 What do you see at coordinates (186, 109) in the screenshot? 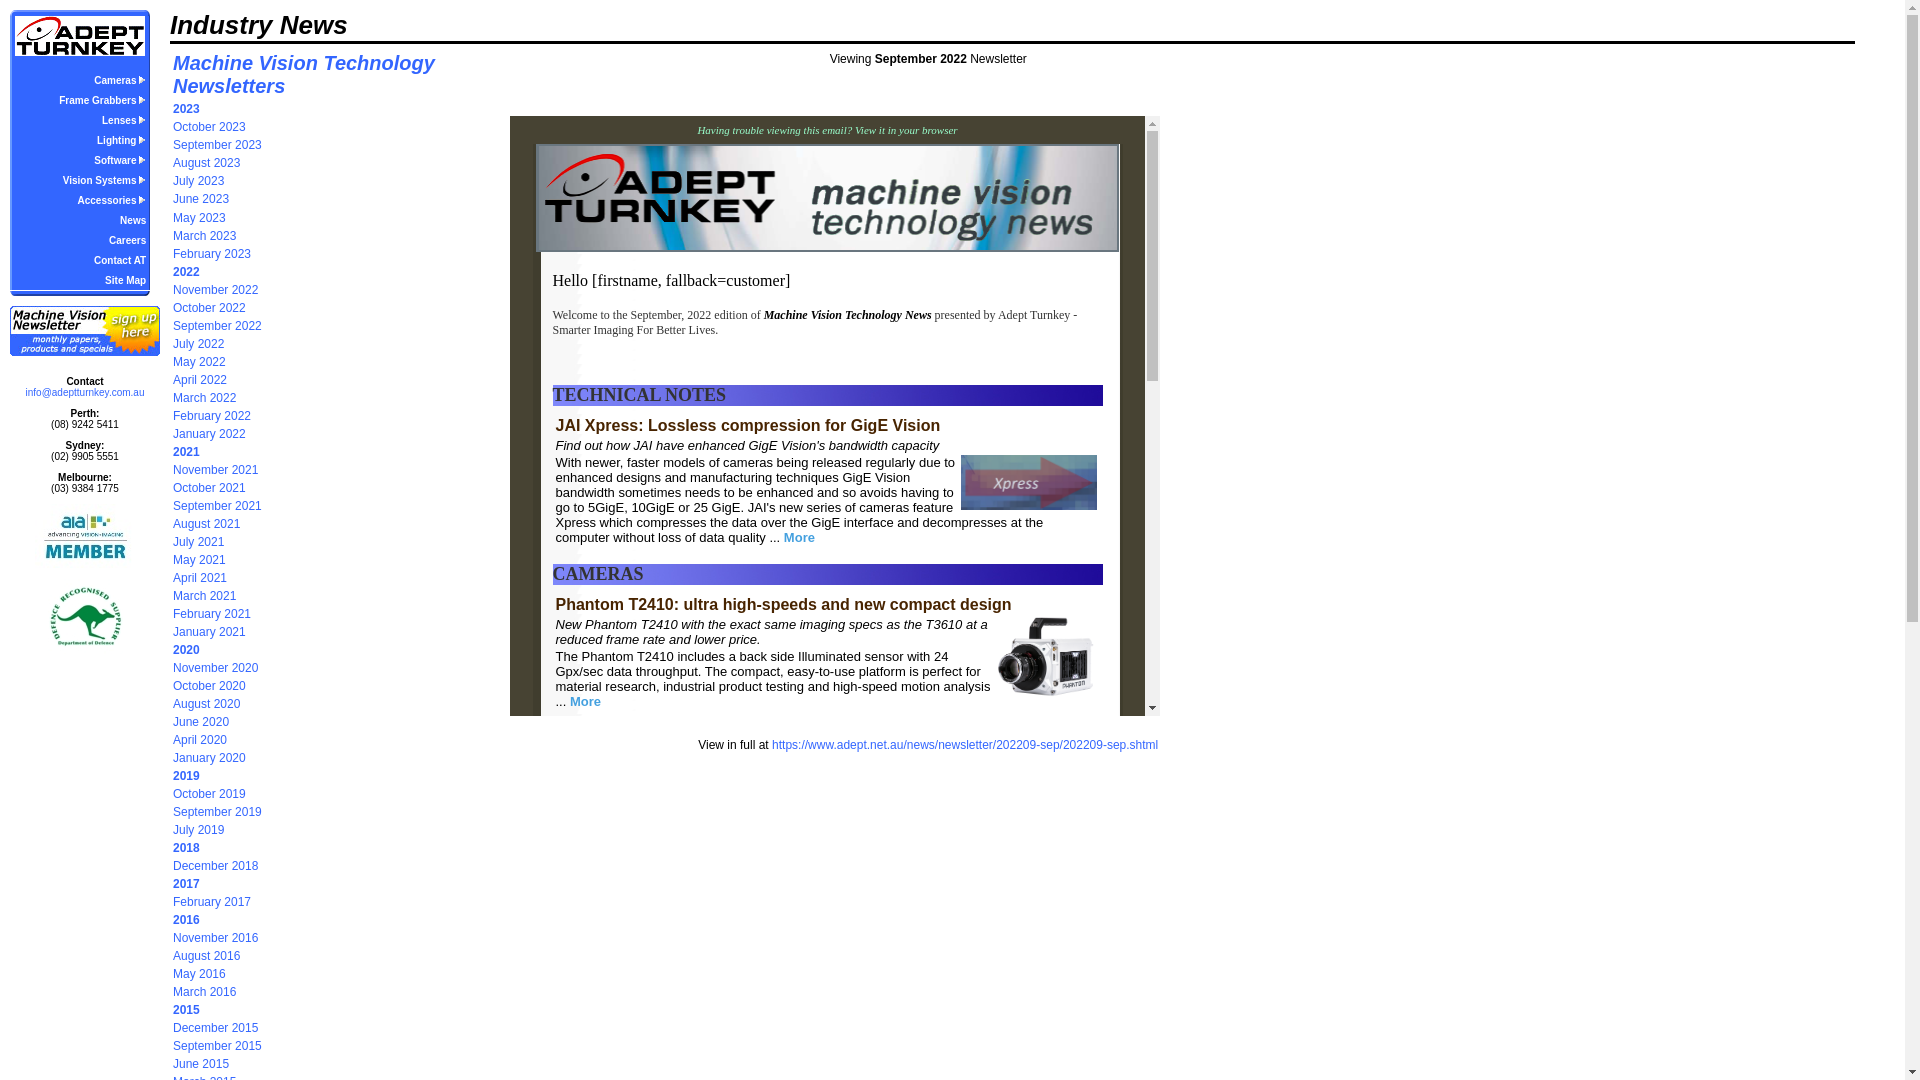
I see `2023` at bounding box center [186, 109].